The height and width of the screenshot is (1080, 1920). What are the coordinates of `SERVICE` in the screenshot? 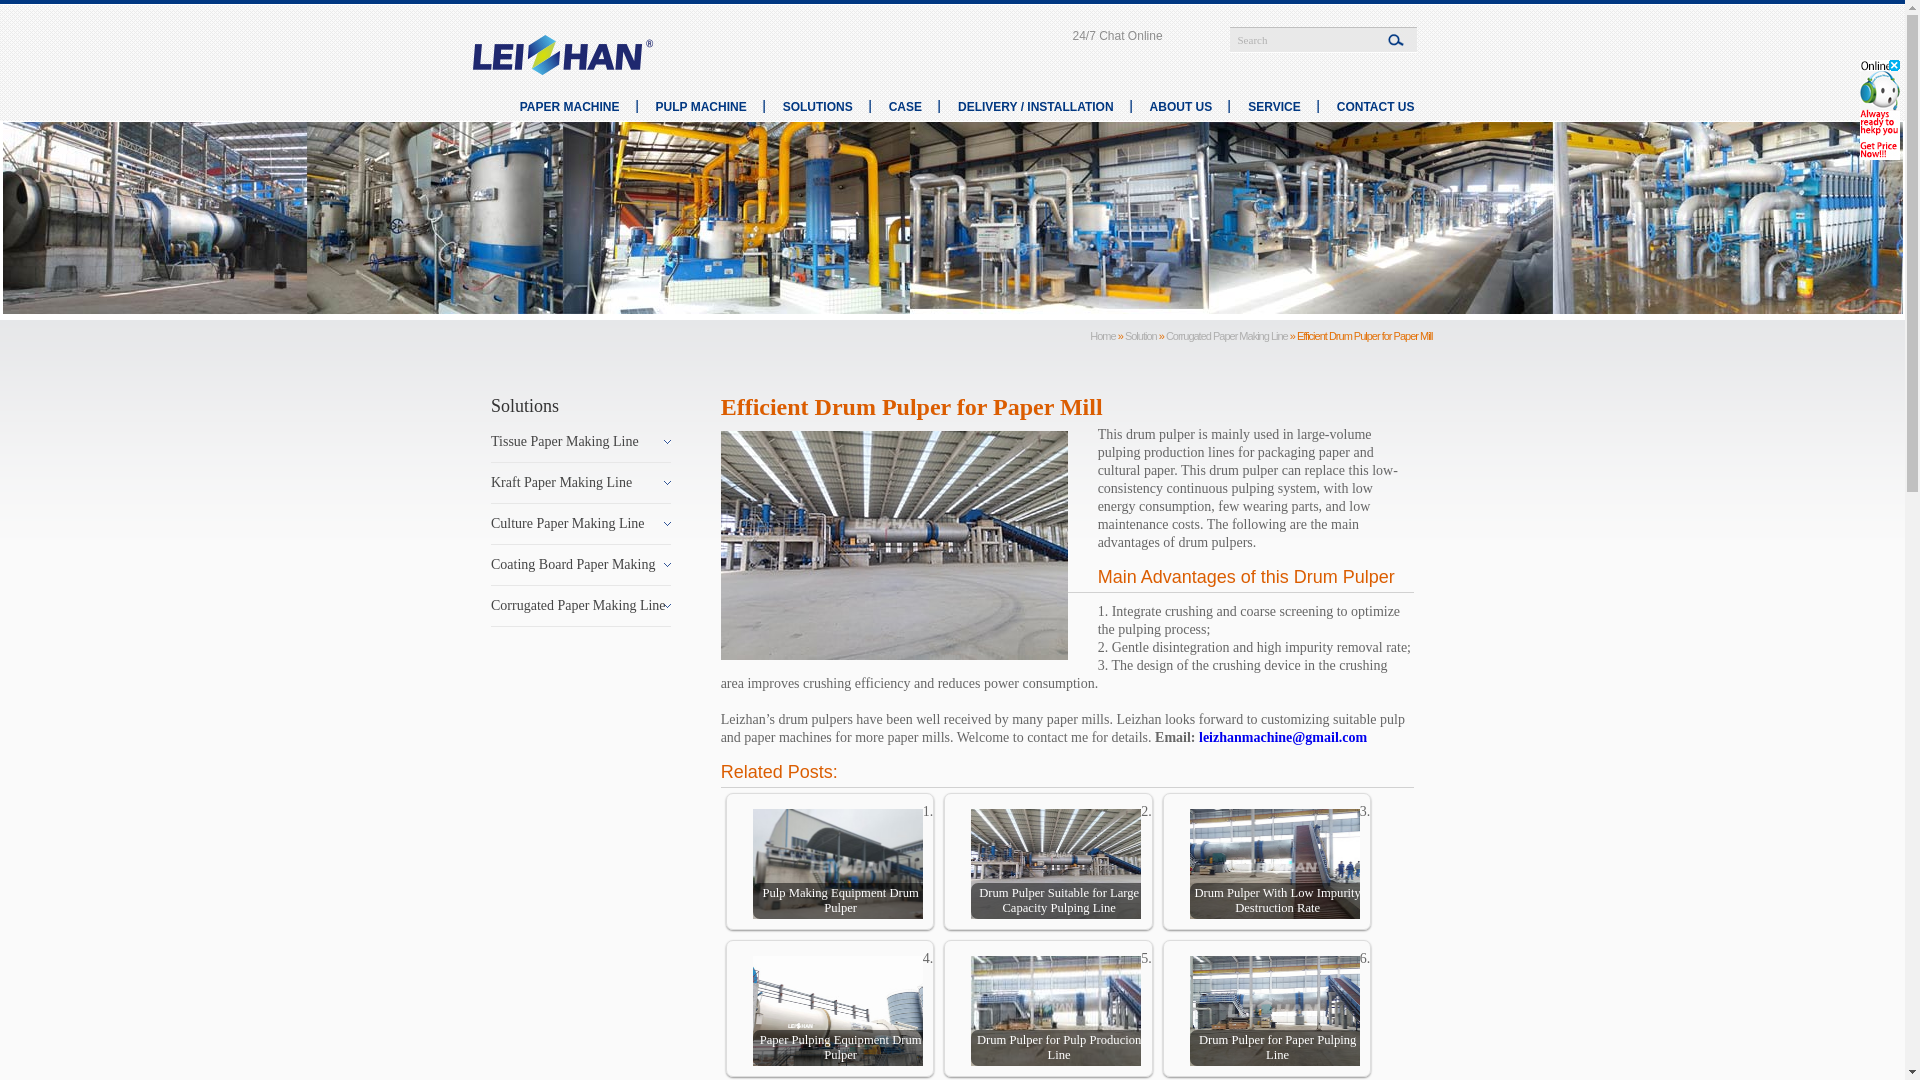 It's located at (1274, 107).